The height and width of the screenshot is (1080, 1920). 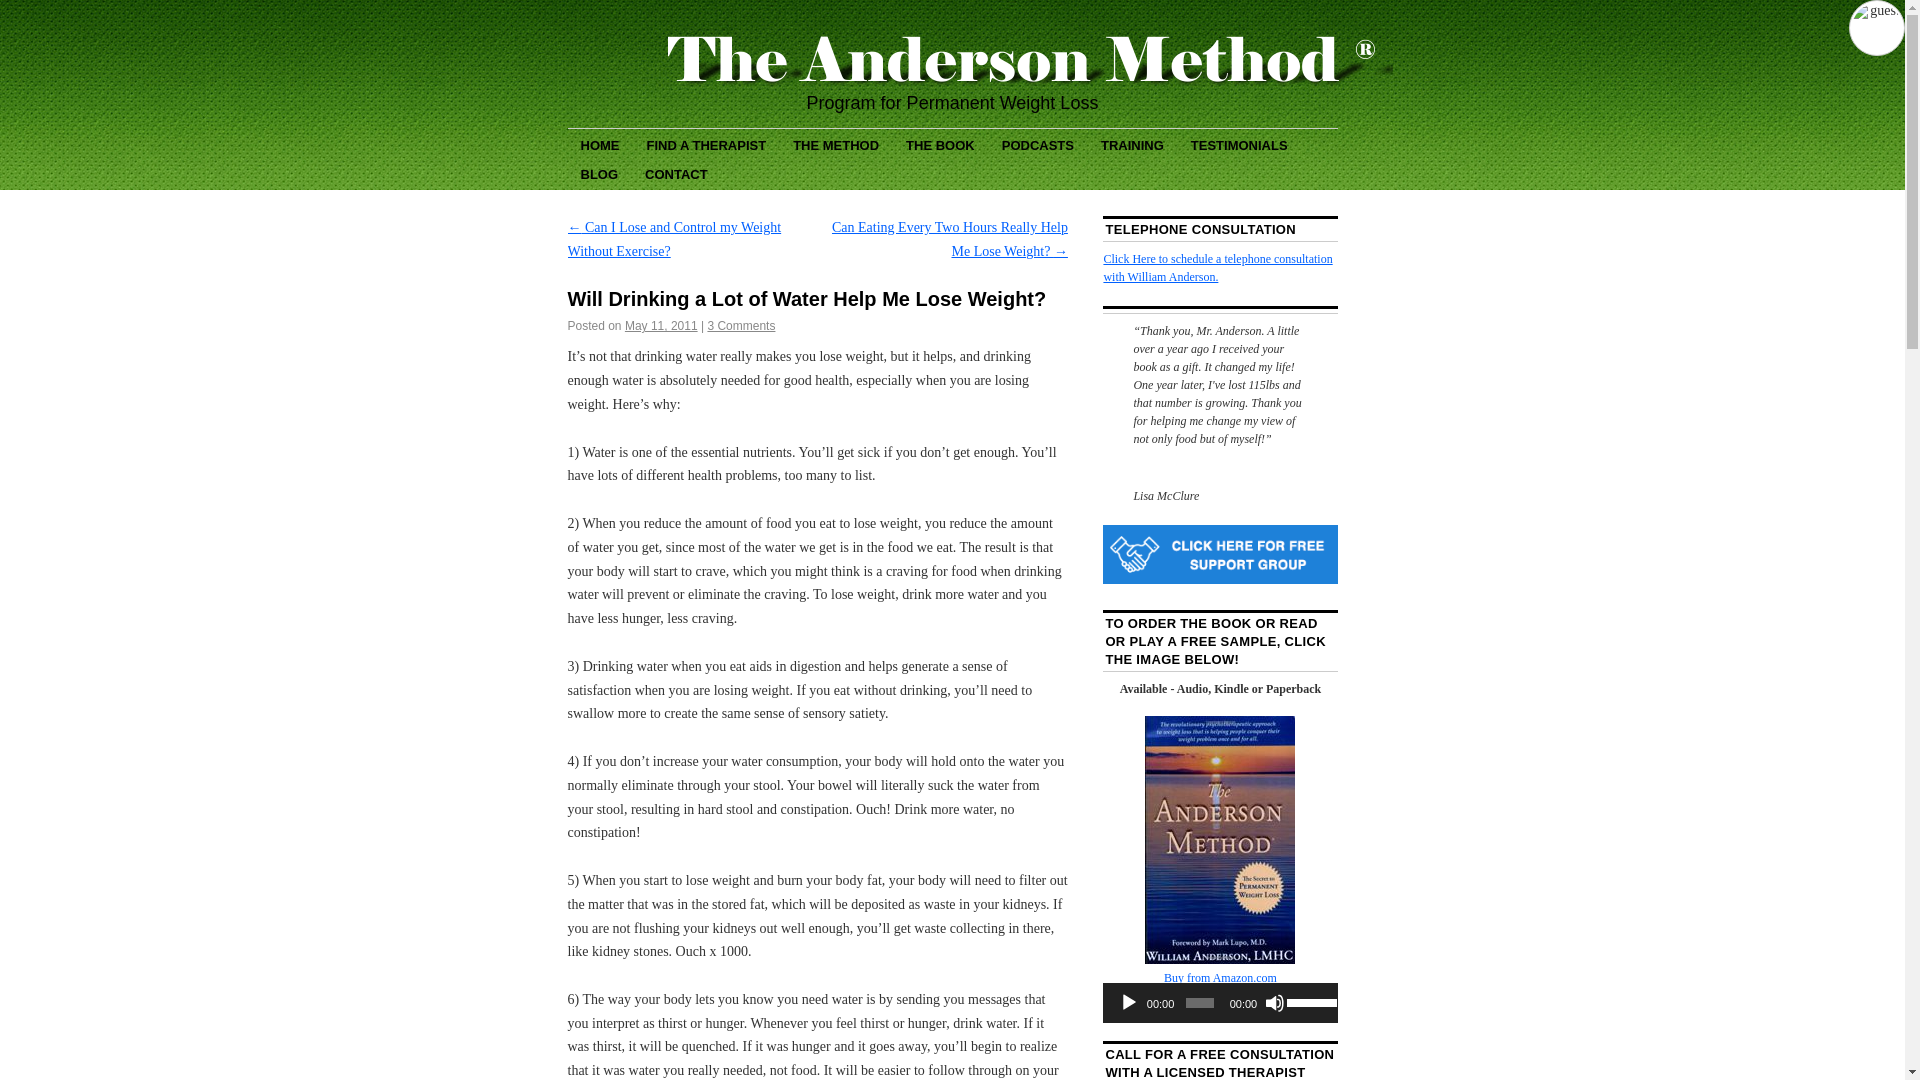 What do you see at coordinates (600, 172) in the screenshot?
I see `BLOG` at bounding box center [600, 172].